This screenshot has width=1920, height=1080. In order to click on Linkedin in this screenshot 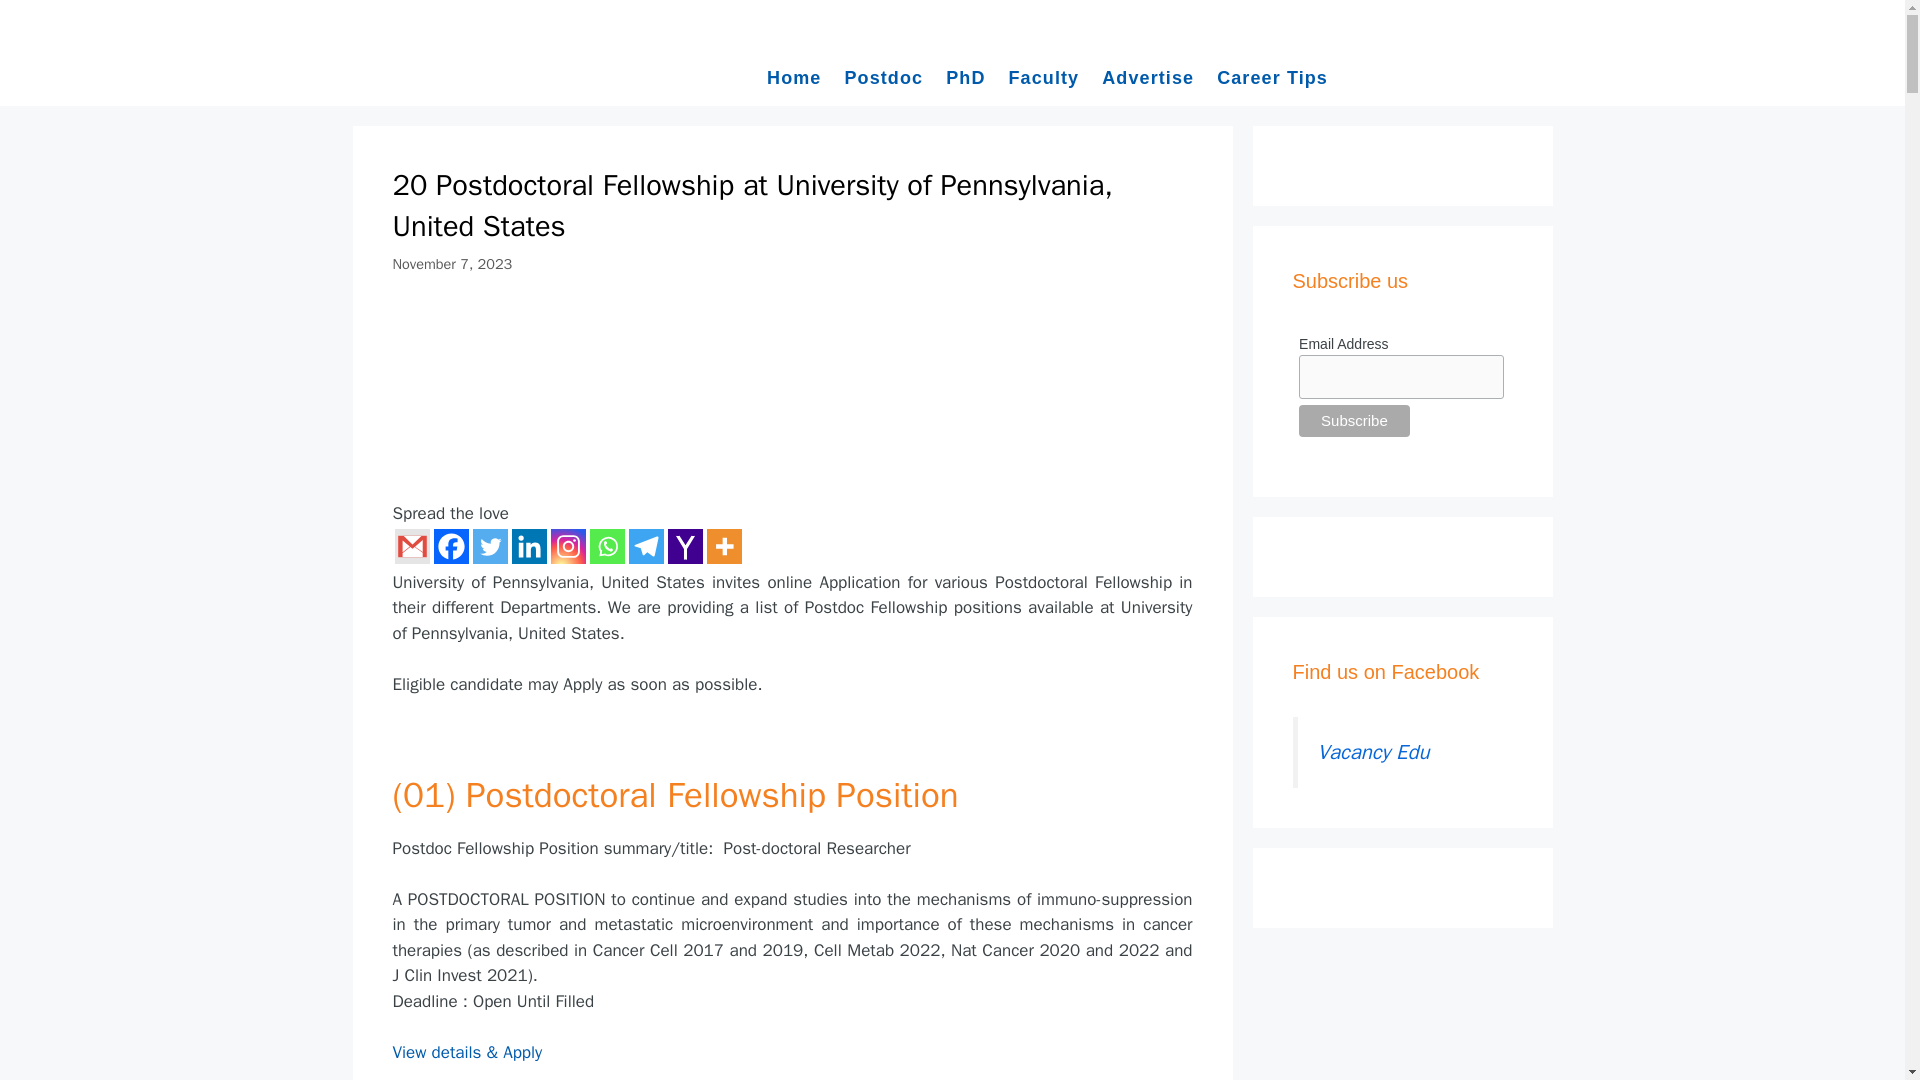, I will do `click(530, 546)`.